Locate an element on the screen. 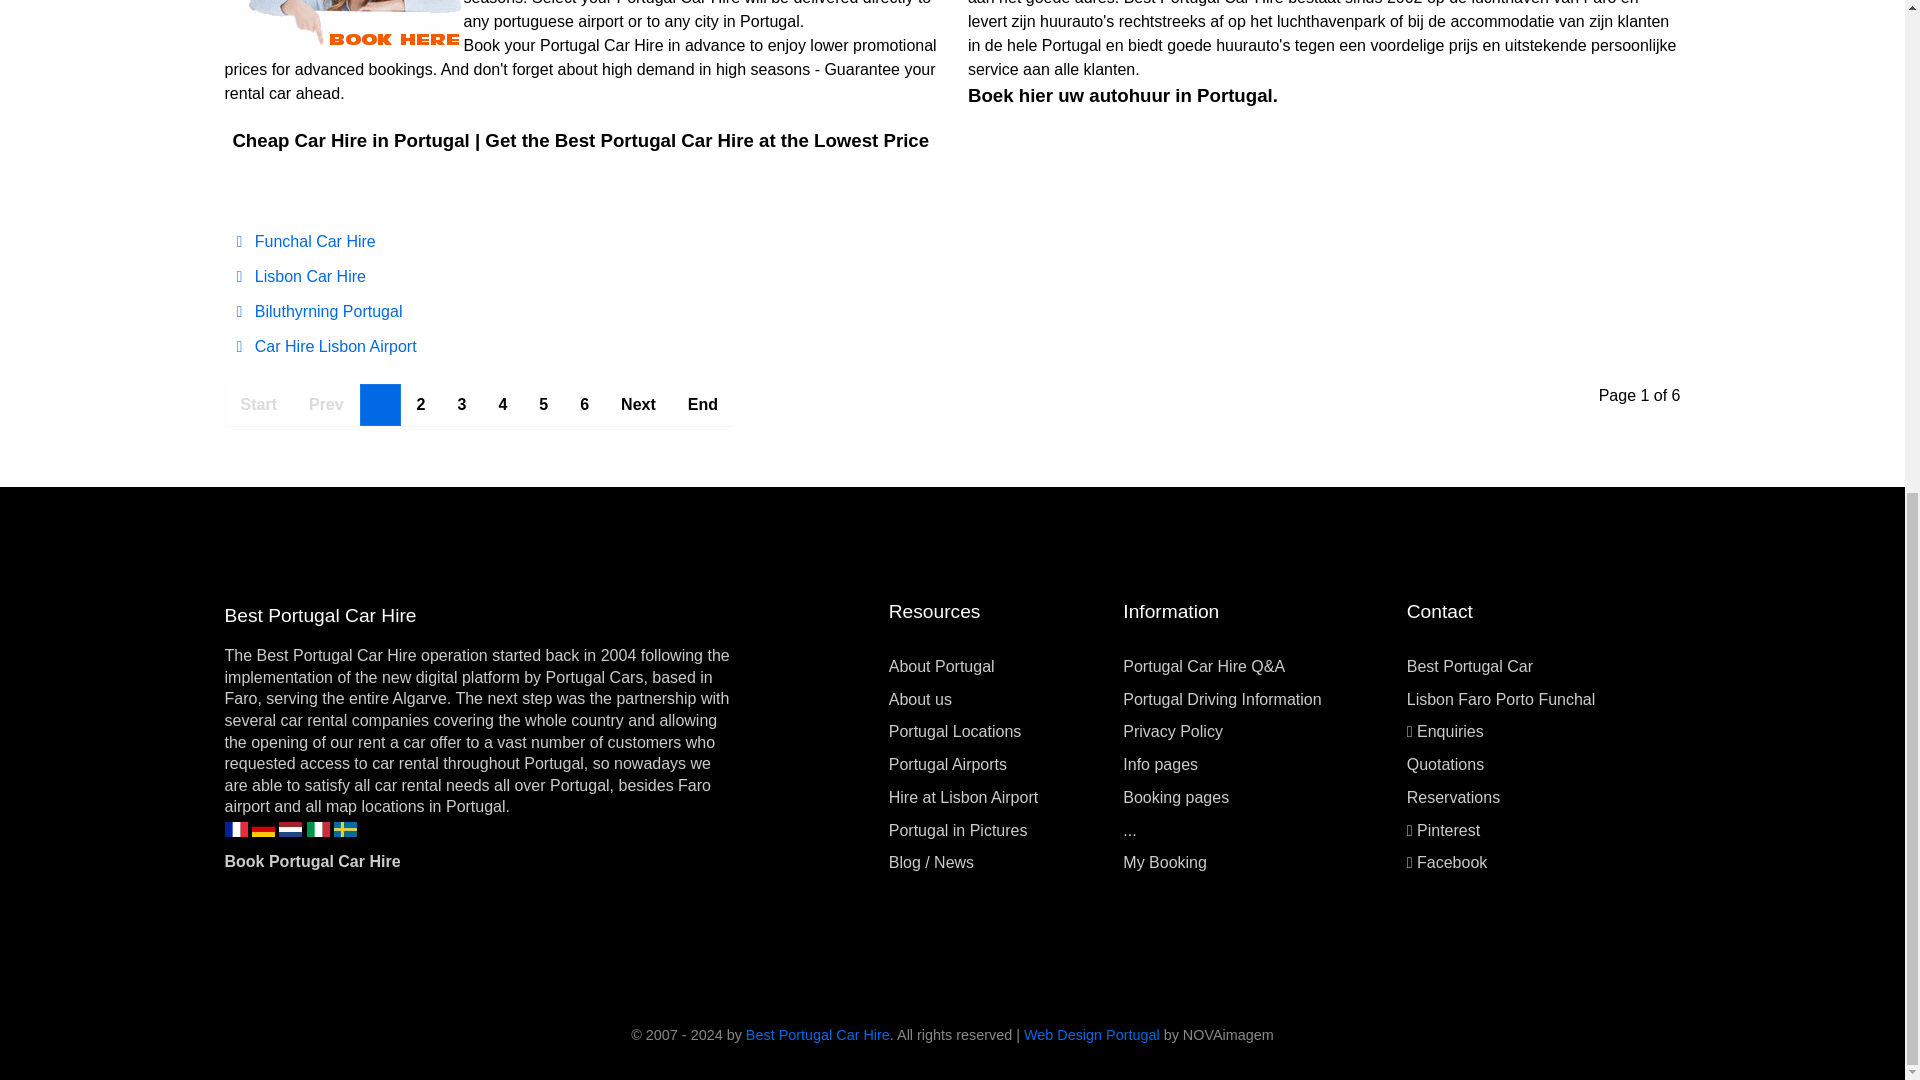 The height and width of the screenshot is (1080, 1920). Portugal in Pictures is located at coordinates (958, 830).